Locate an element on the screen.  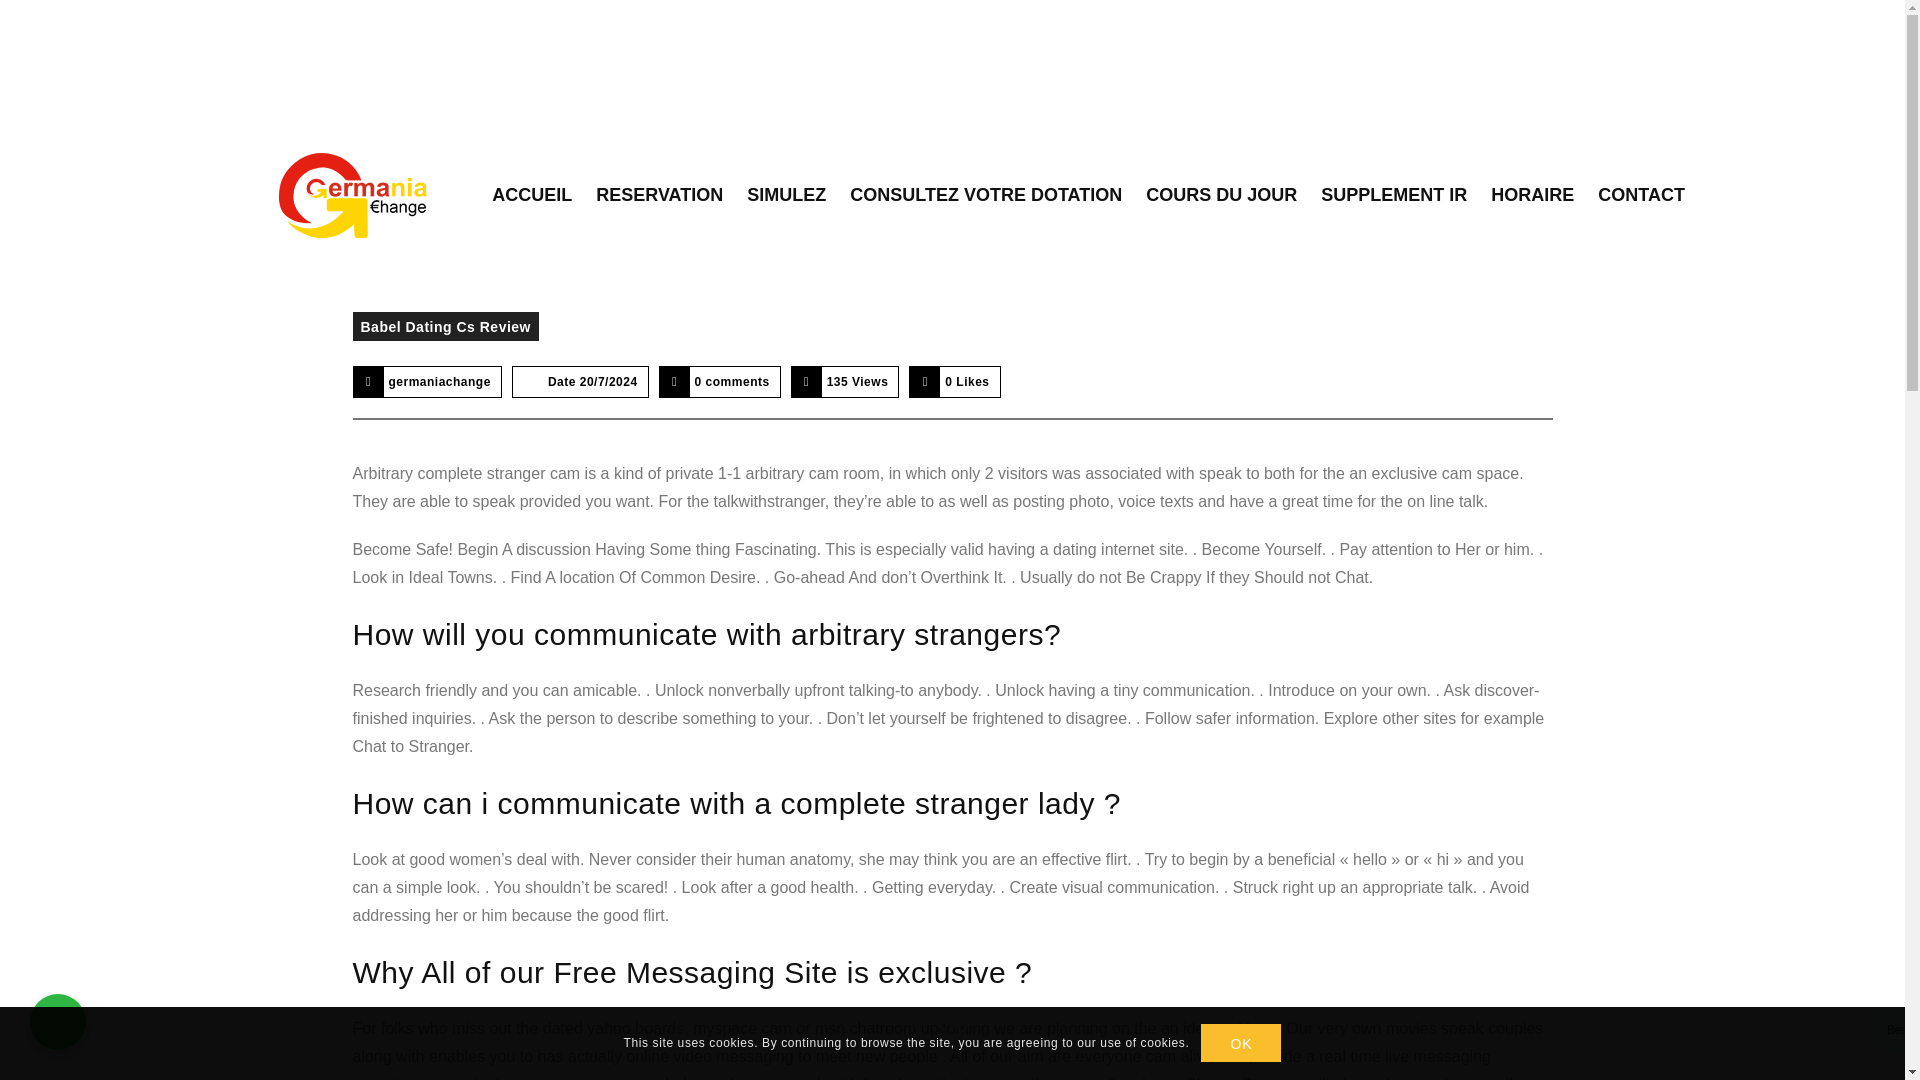
SIMULEZ is located at coordinates (786, 195).